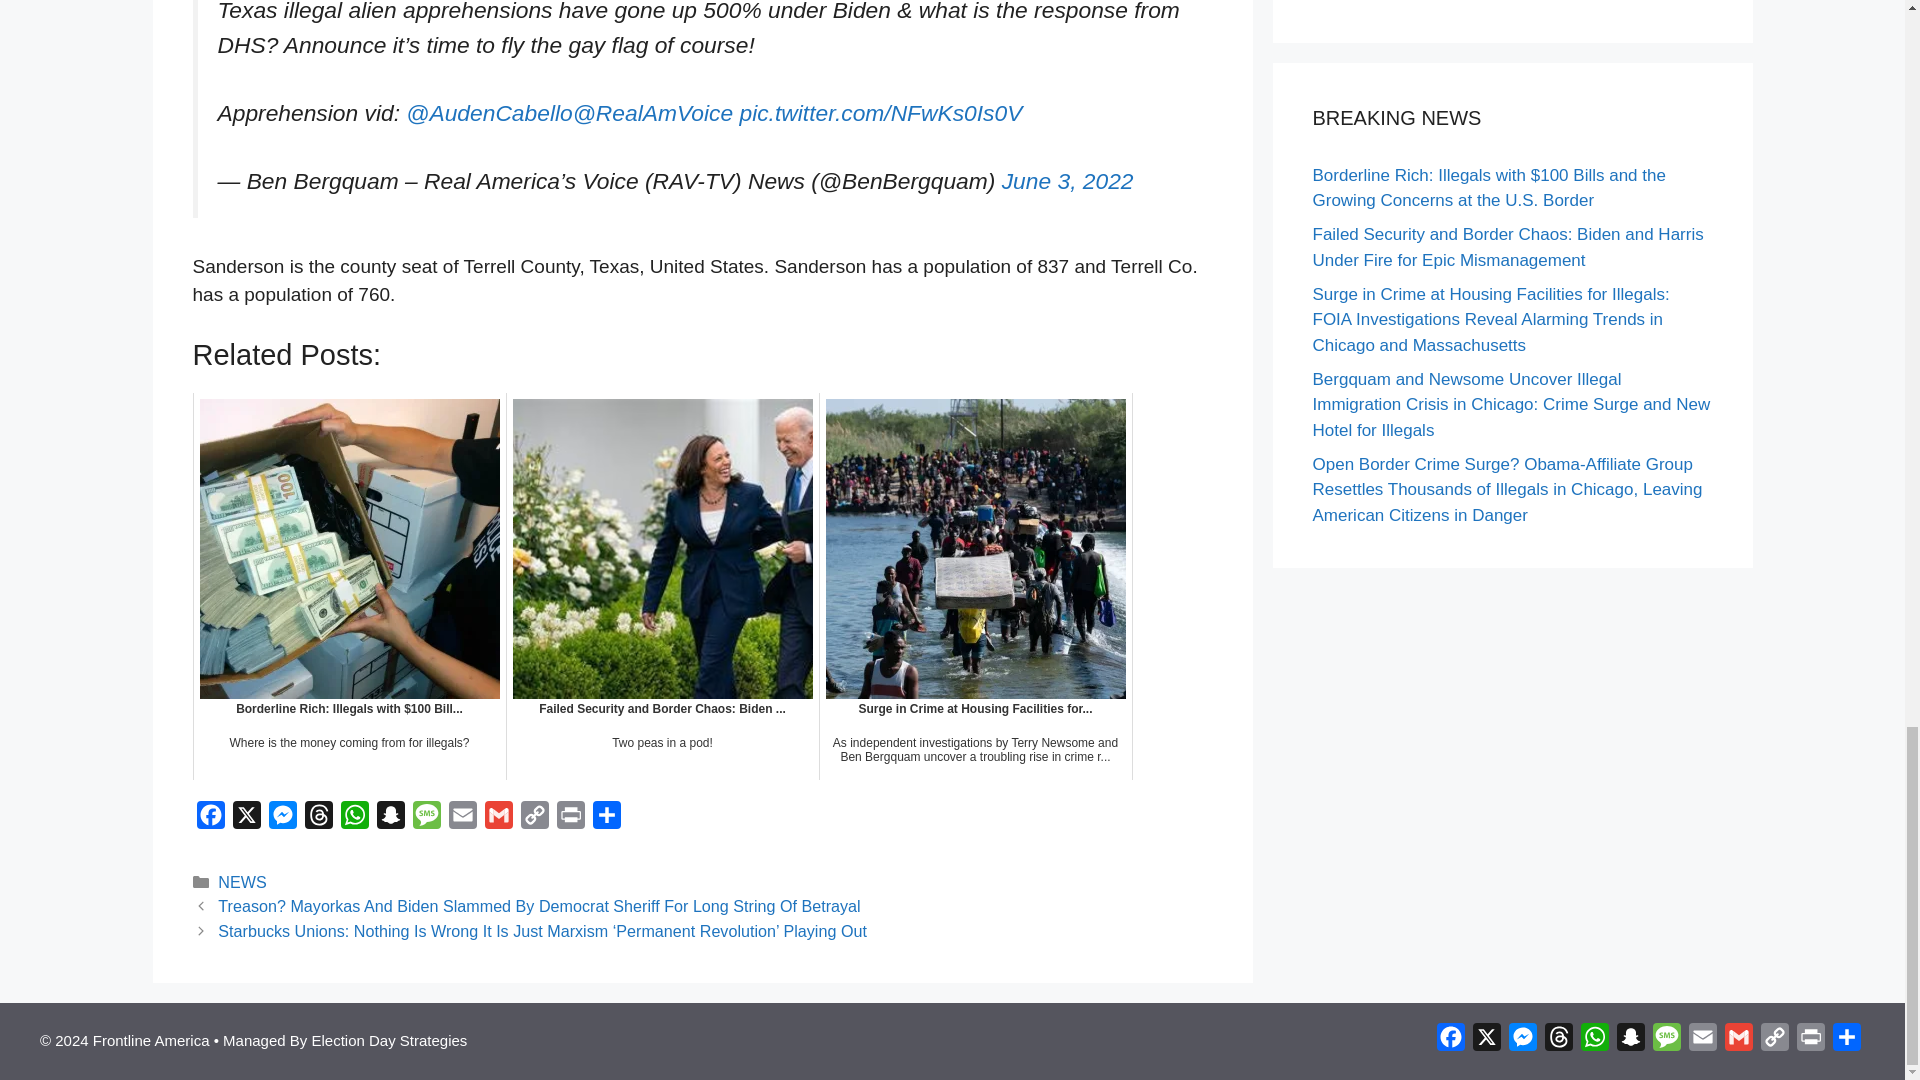 This screenshot has height=1080, width=1920. Describe the element at coordinates (1068, 181) in the screenshot. I see `June 3, 2022` at that location.